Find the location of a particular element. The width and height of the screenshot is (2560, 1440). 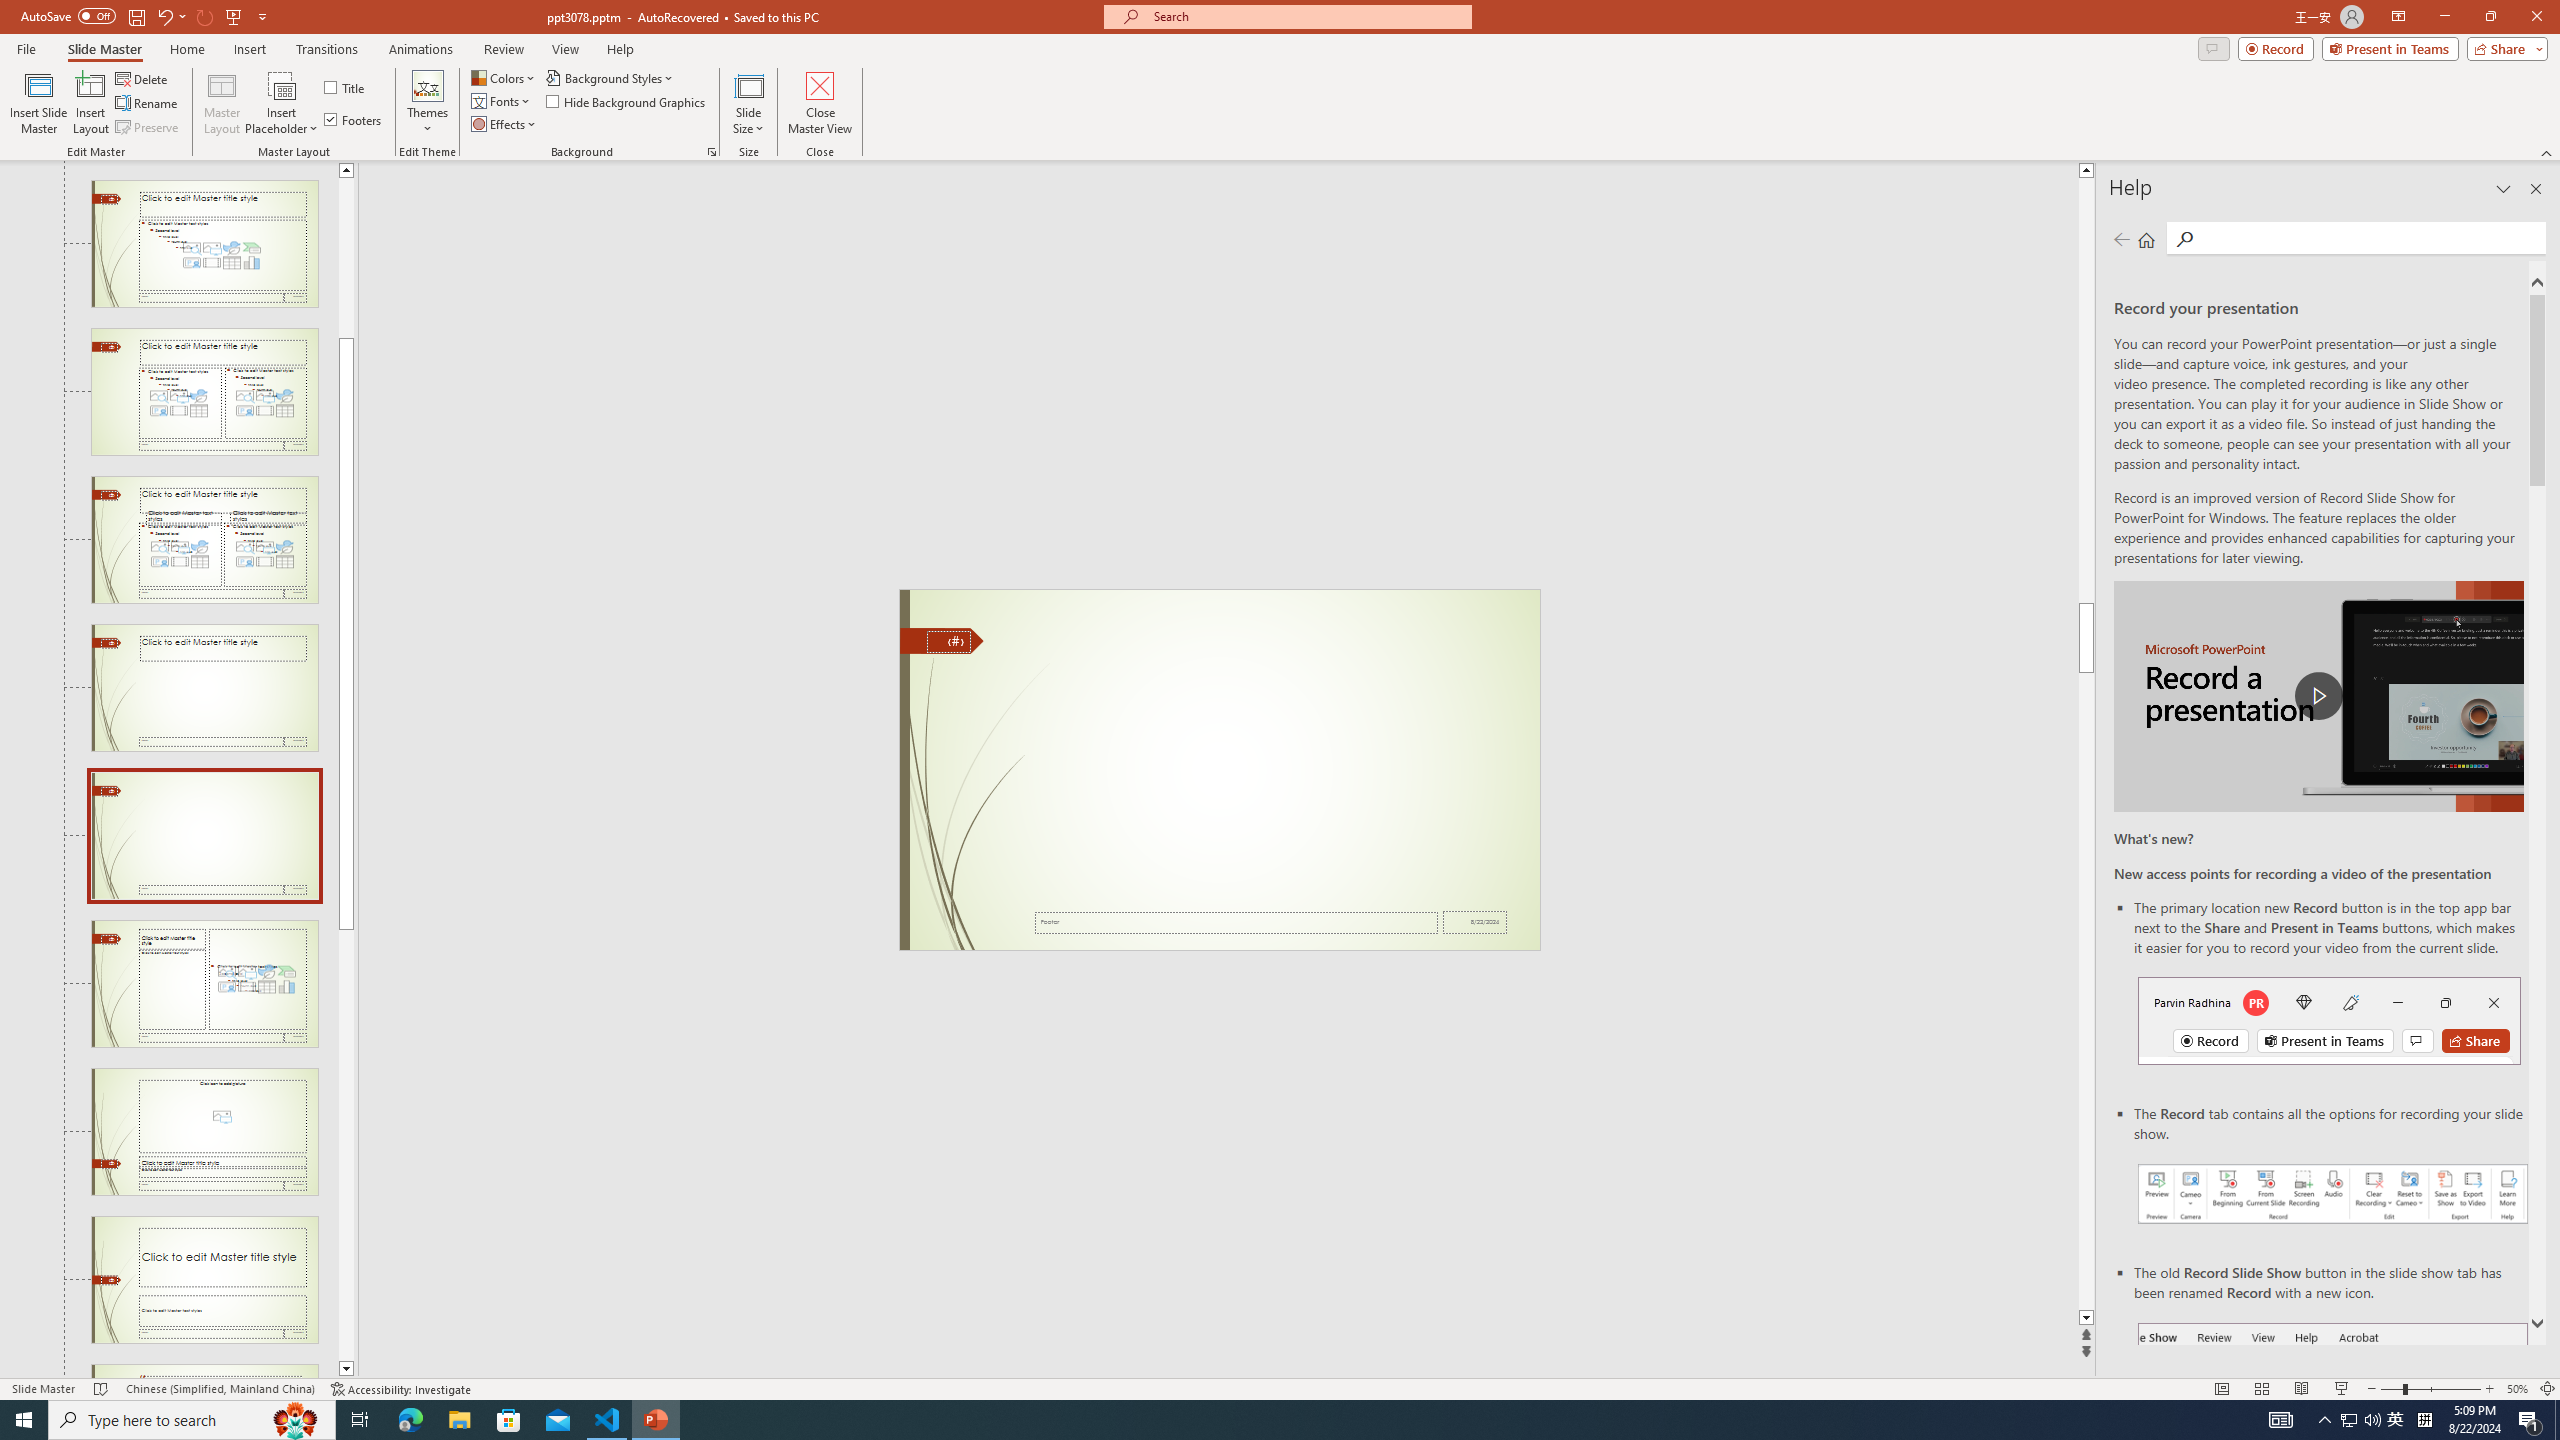

Master Layout... is located at coordinates (222, 103).